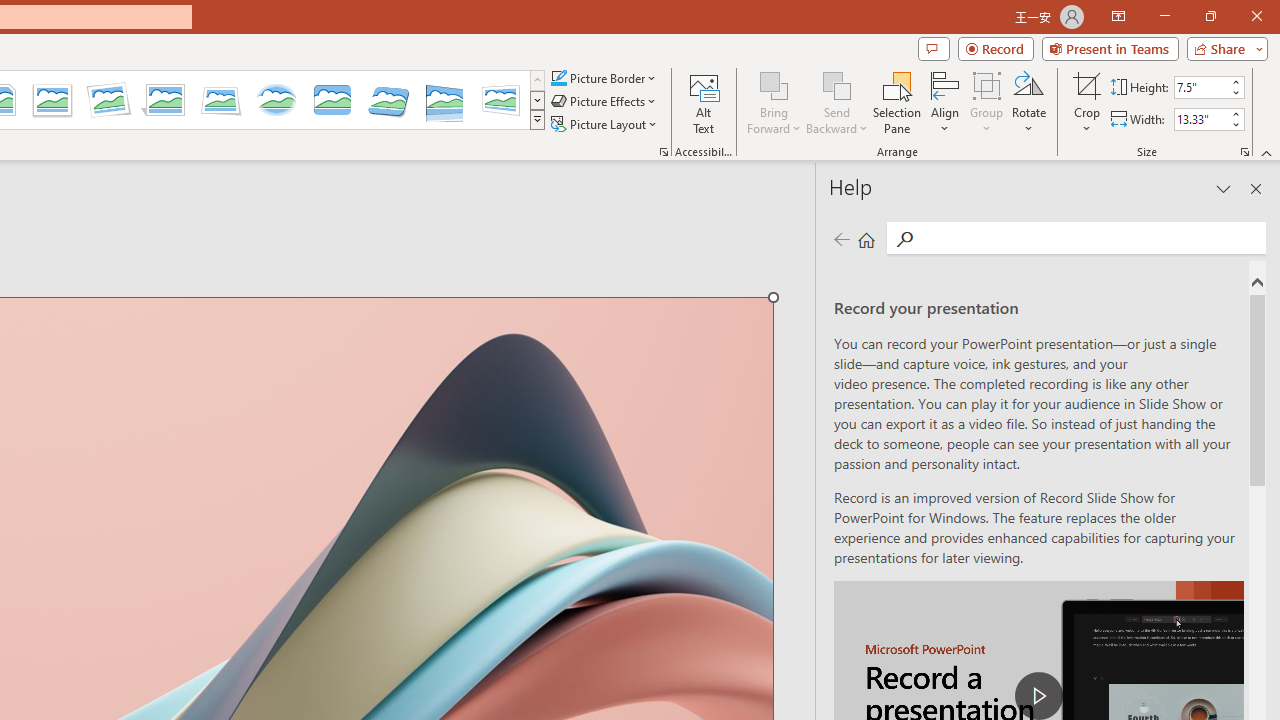 Image resolution: width=1280 pixels, height=720 pixels. I want to click on Collapse the Ribbon, so click(1267, 152).